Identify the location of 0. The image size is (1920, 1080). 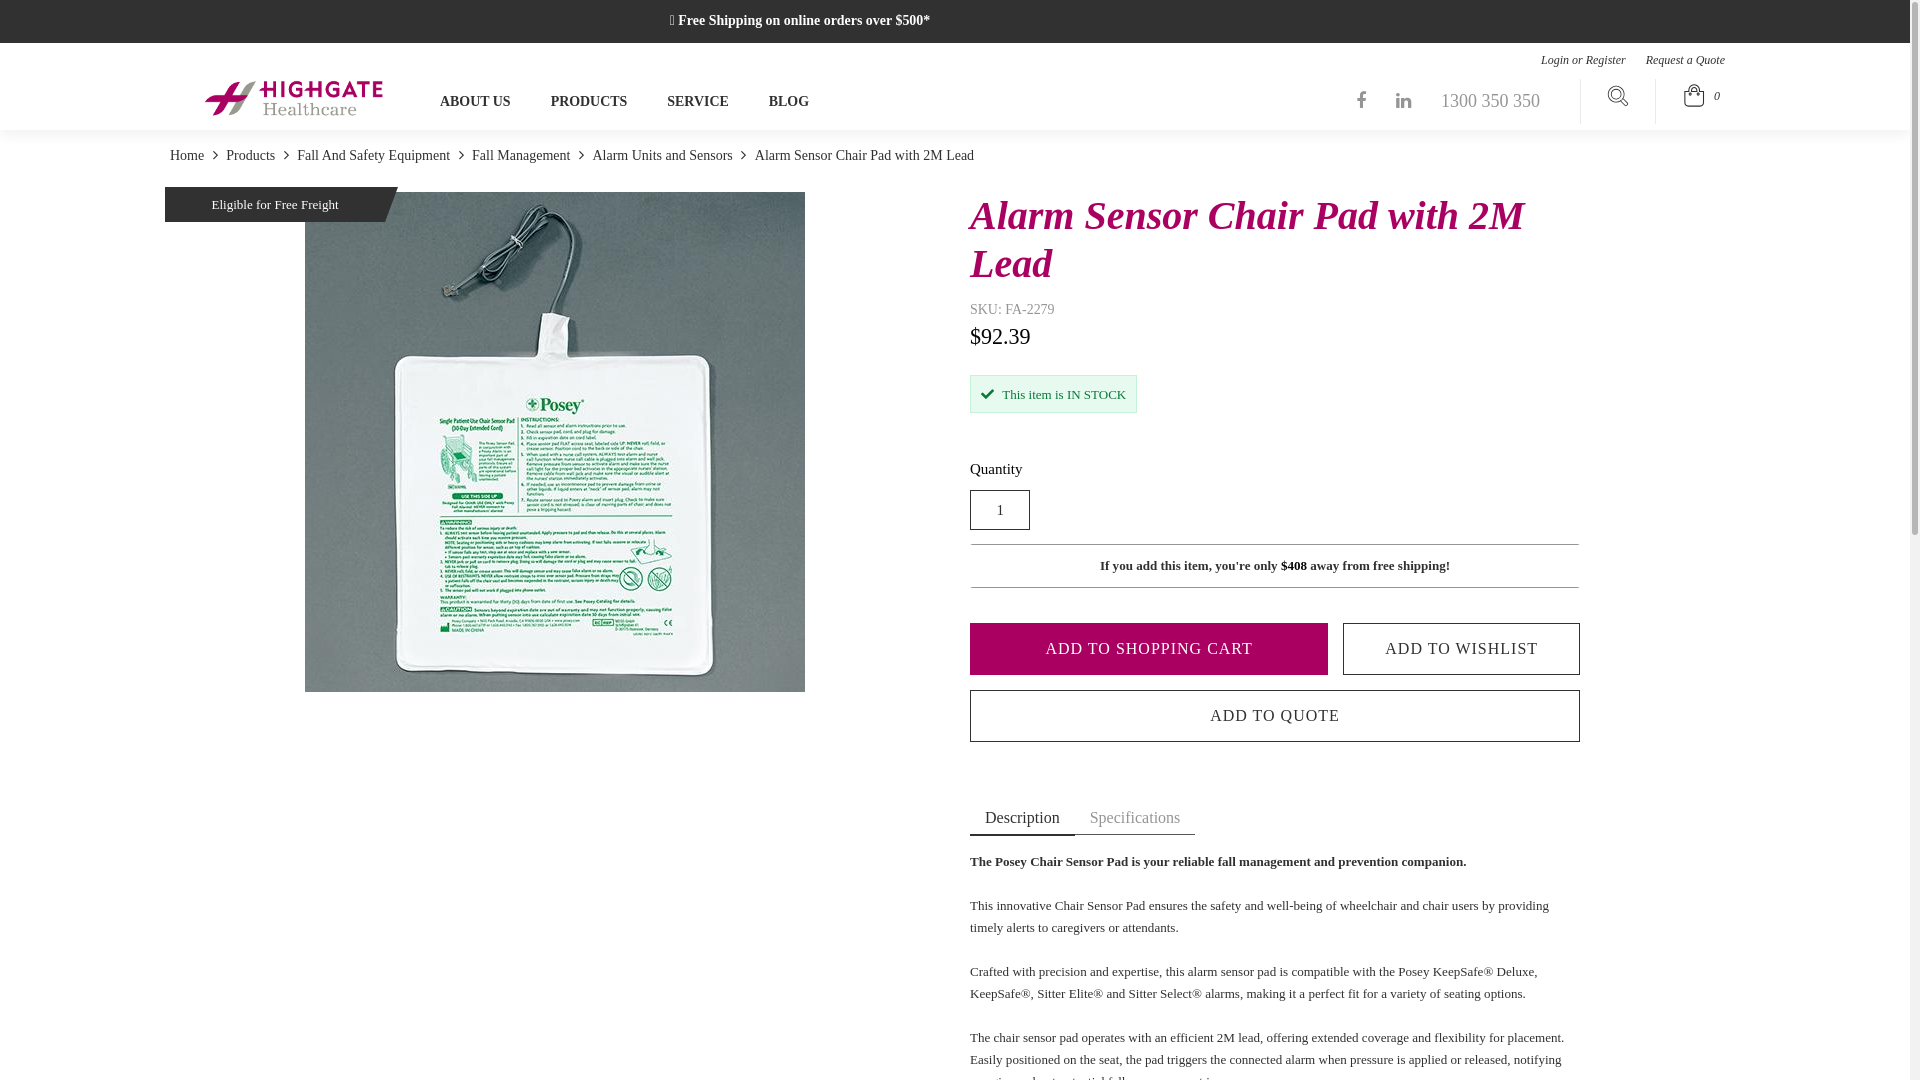
(1703, 96).